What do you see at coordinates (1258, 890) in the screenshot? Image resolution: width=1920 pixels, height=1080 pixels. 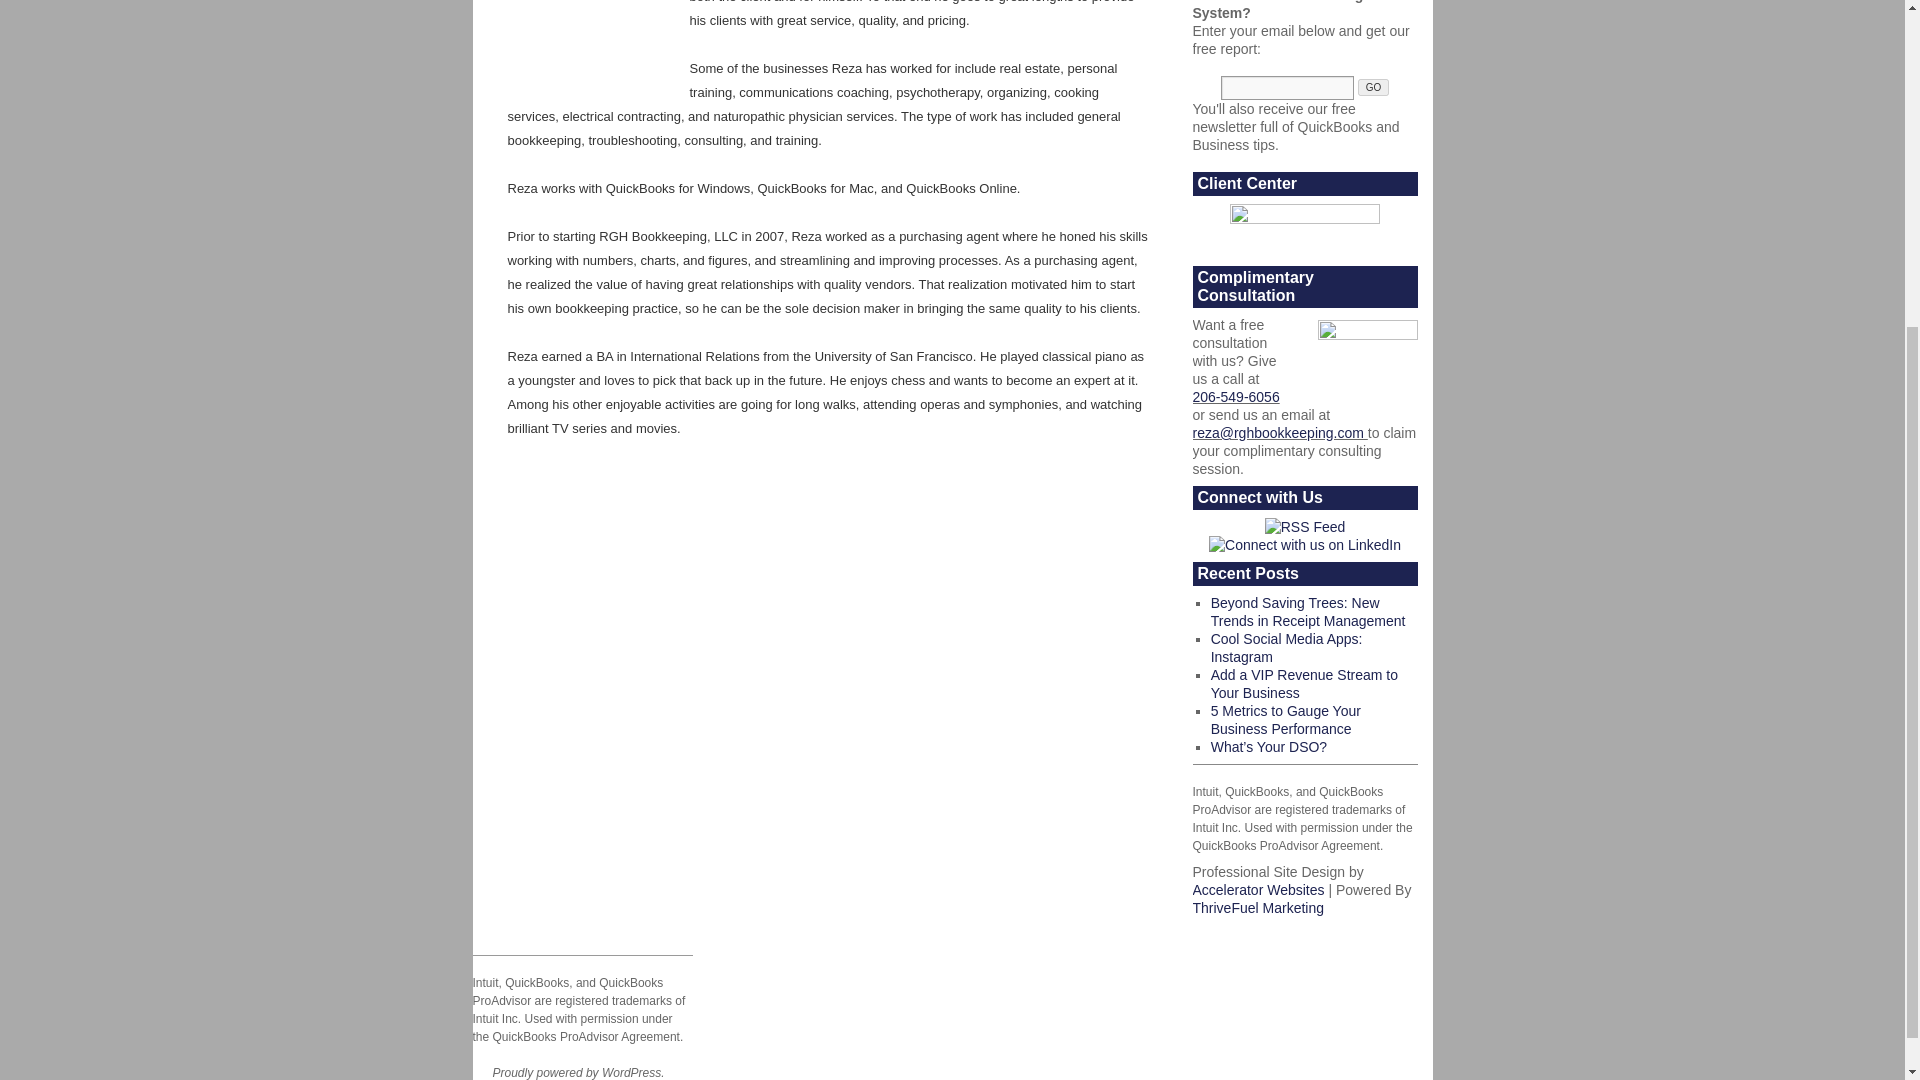 I see `Accelerator Websites` at bounding box center [1258, 890].